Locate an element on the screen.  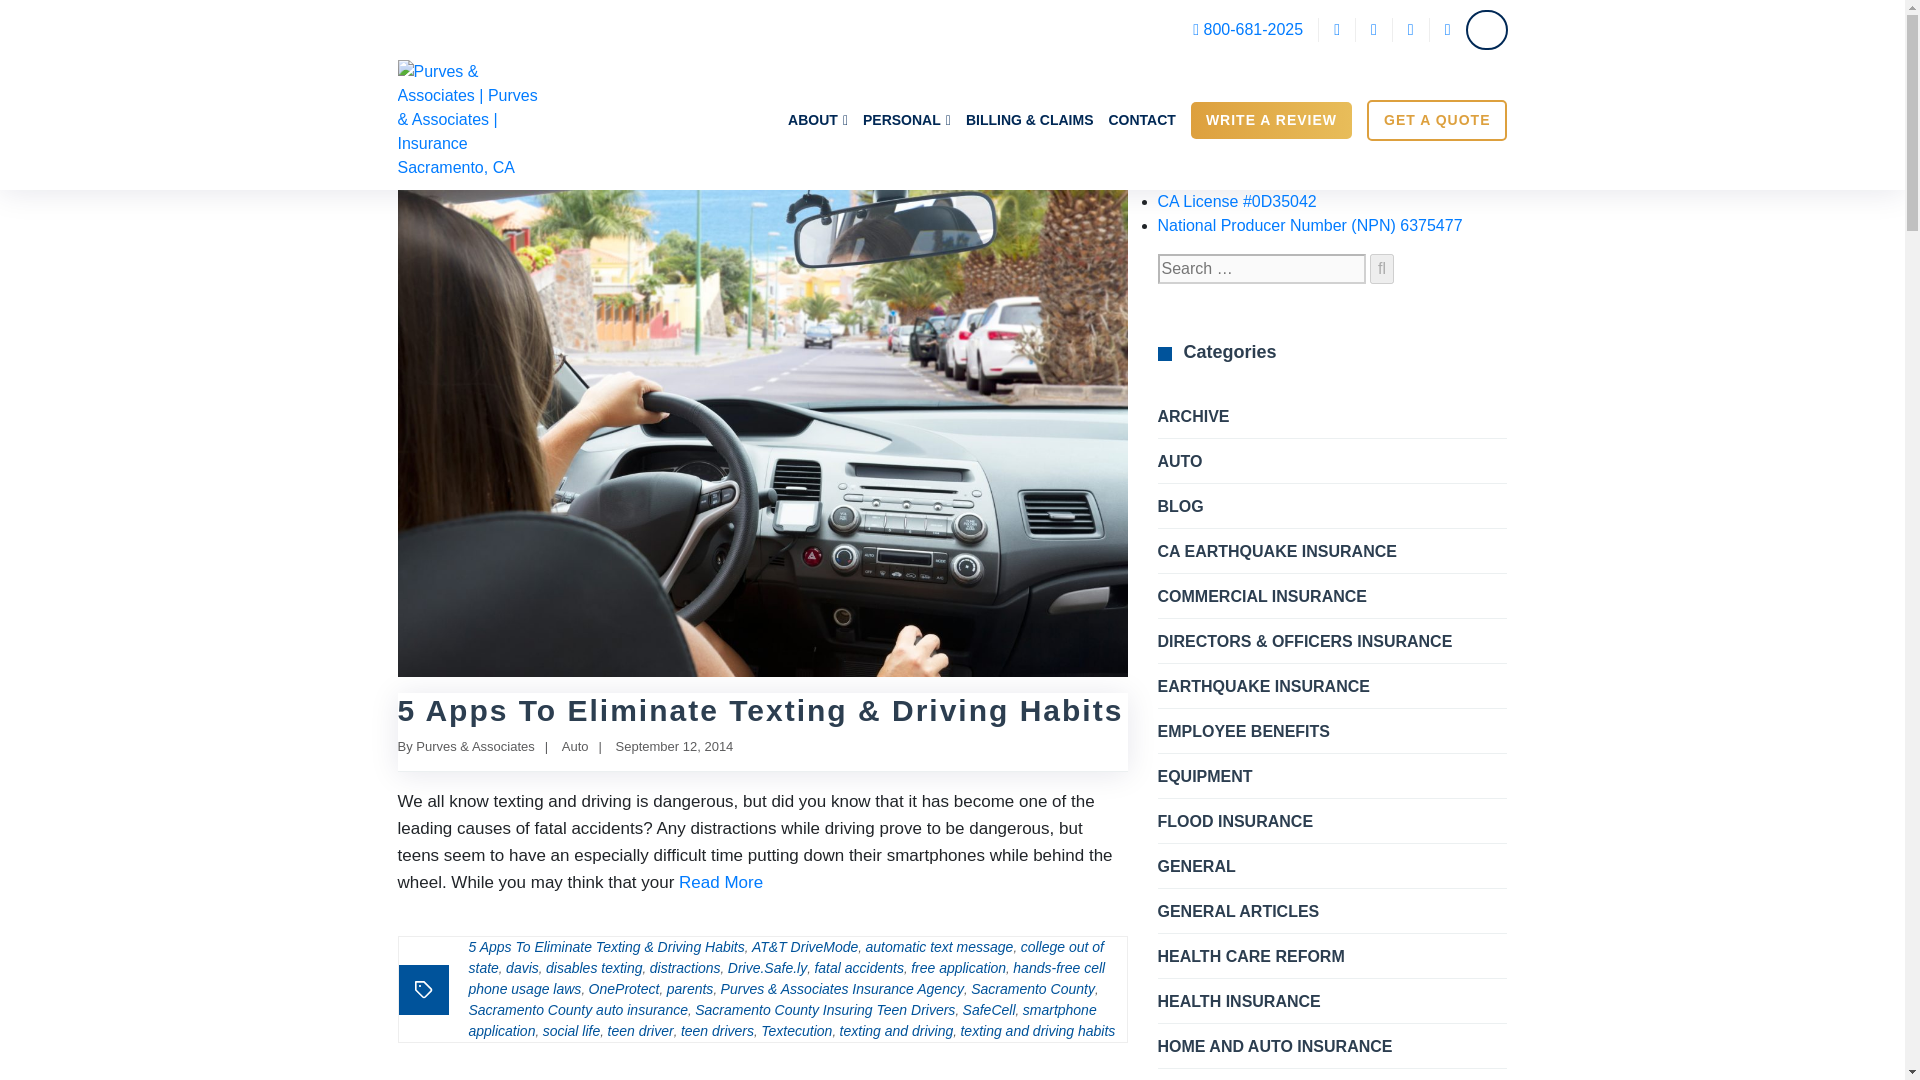
OneProtect is located at coordinates (624, 988).